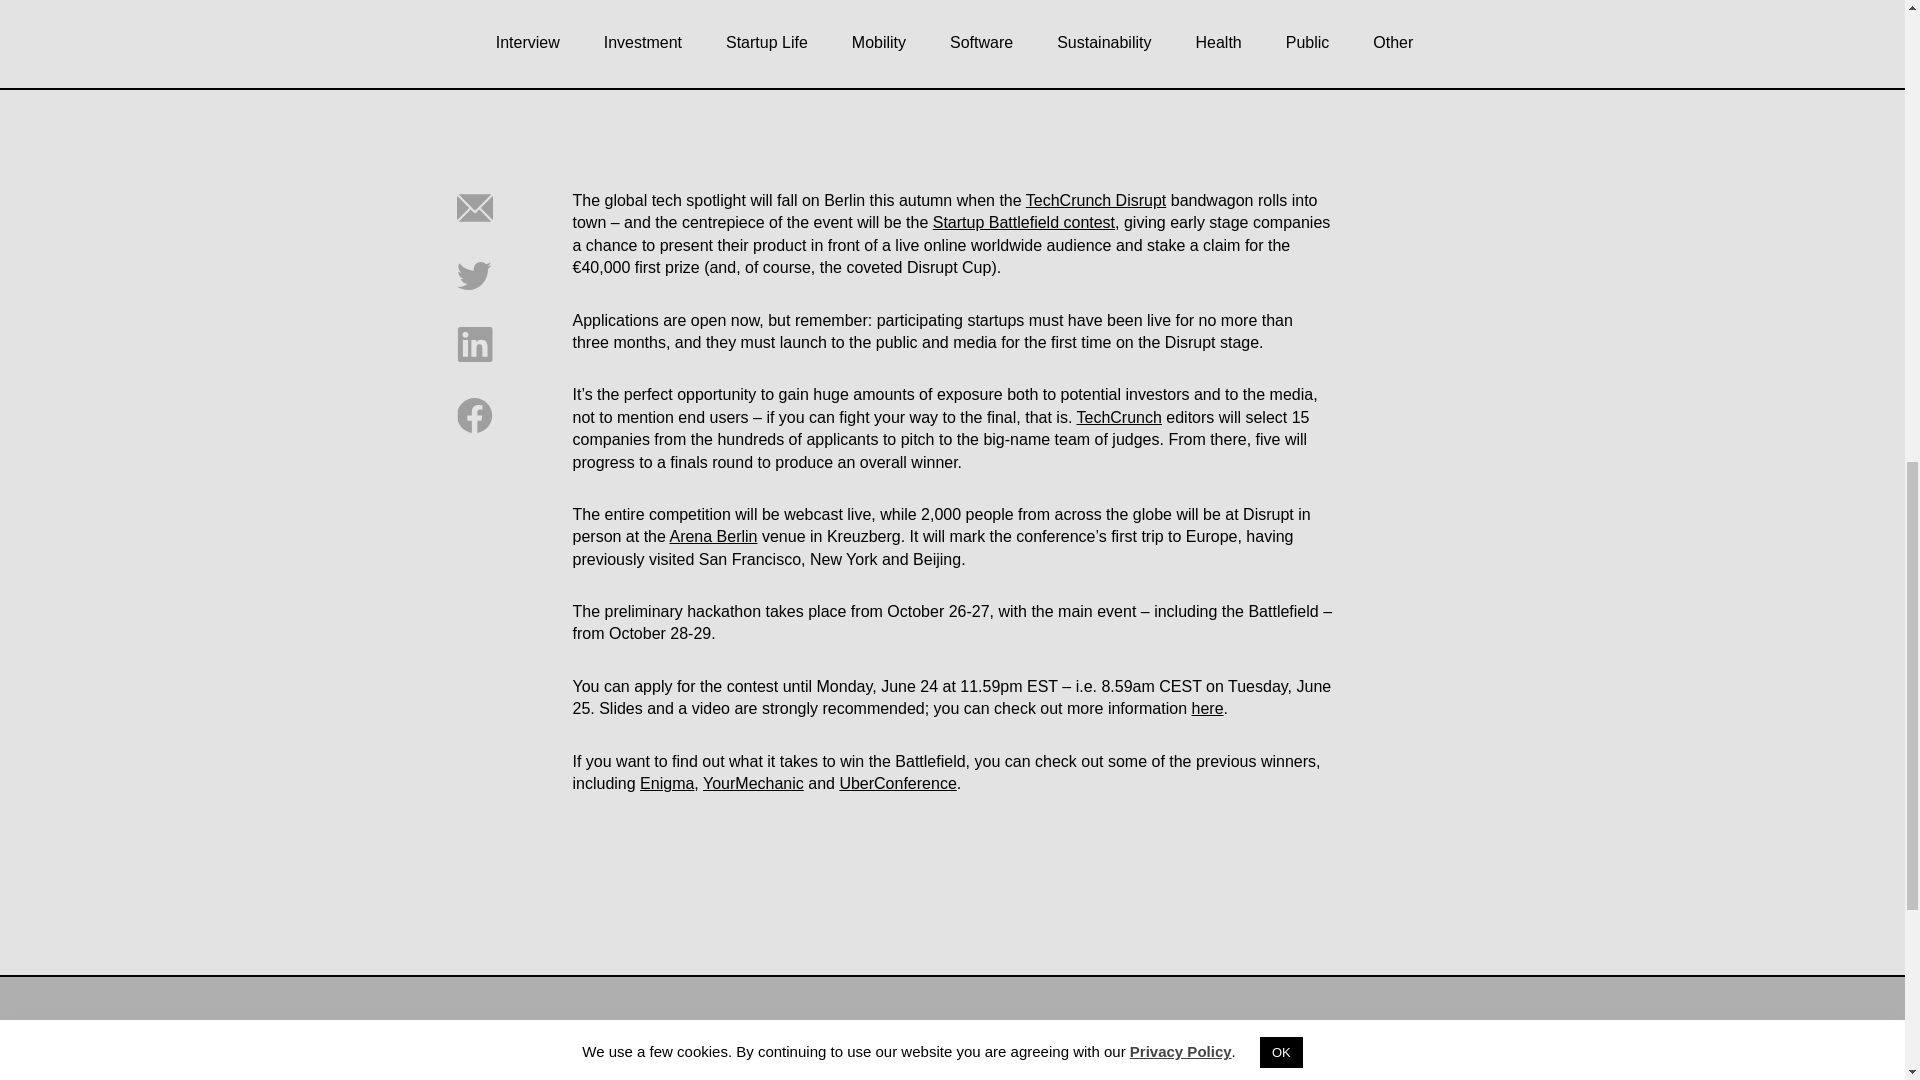 Image resolution: width=1920 pixels, height=1080 pixels. I want to click on Enigma, so click(666, 783).